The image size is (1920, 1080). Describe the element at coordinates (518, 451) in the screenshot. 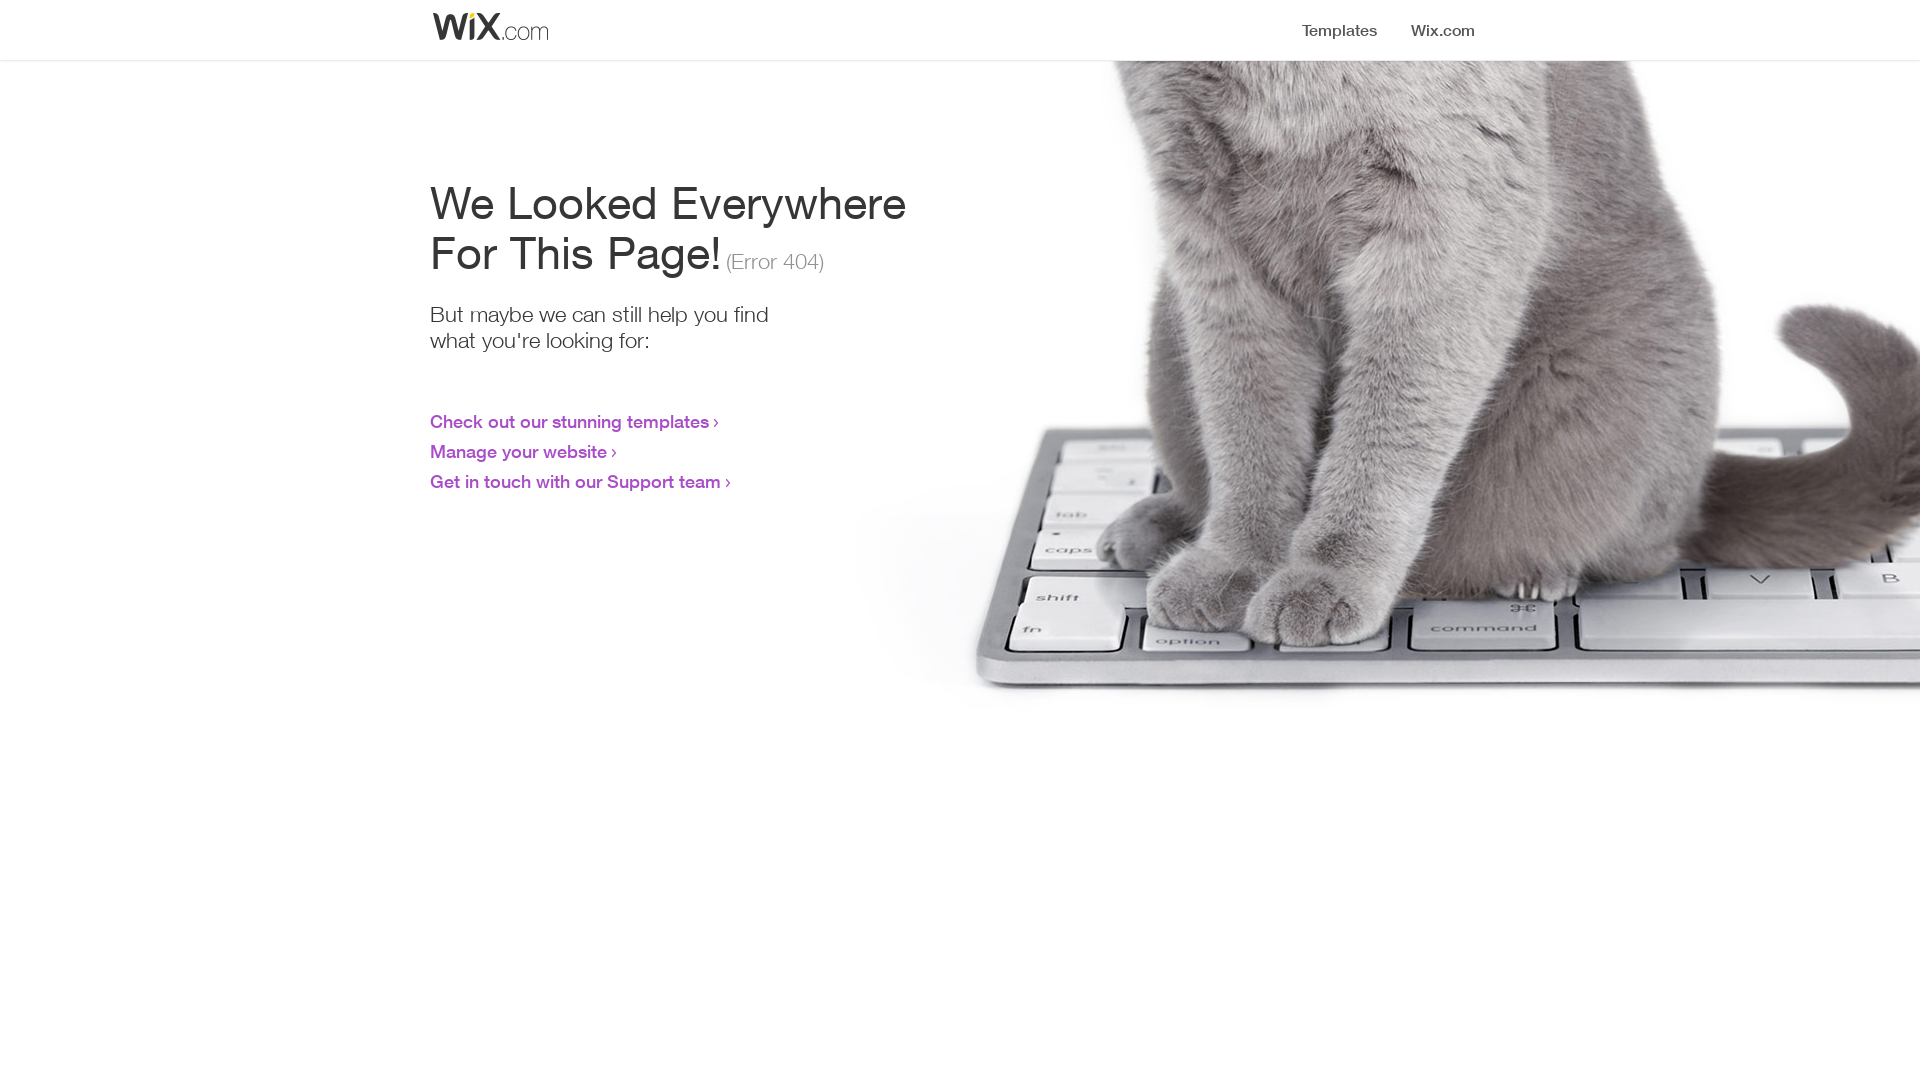

I see `Manage your website` at that location.